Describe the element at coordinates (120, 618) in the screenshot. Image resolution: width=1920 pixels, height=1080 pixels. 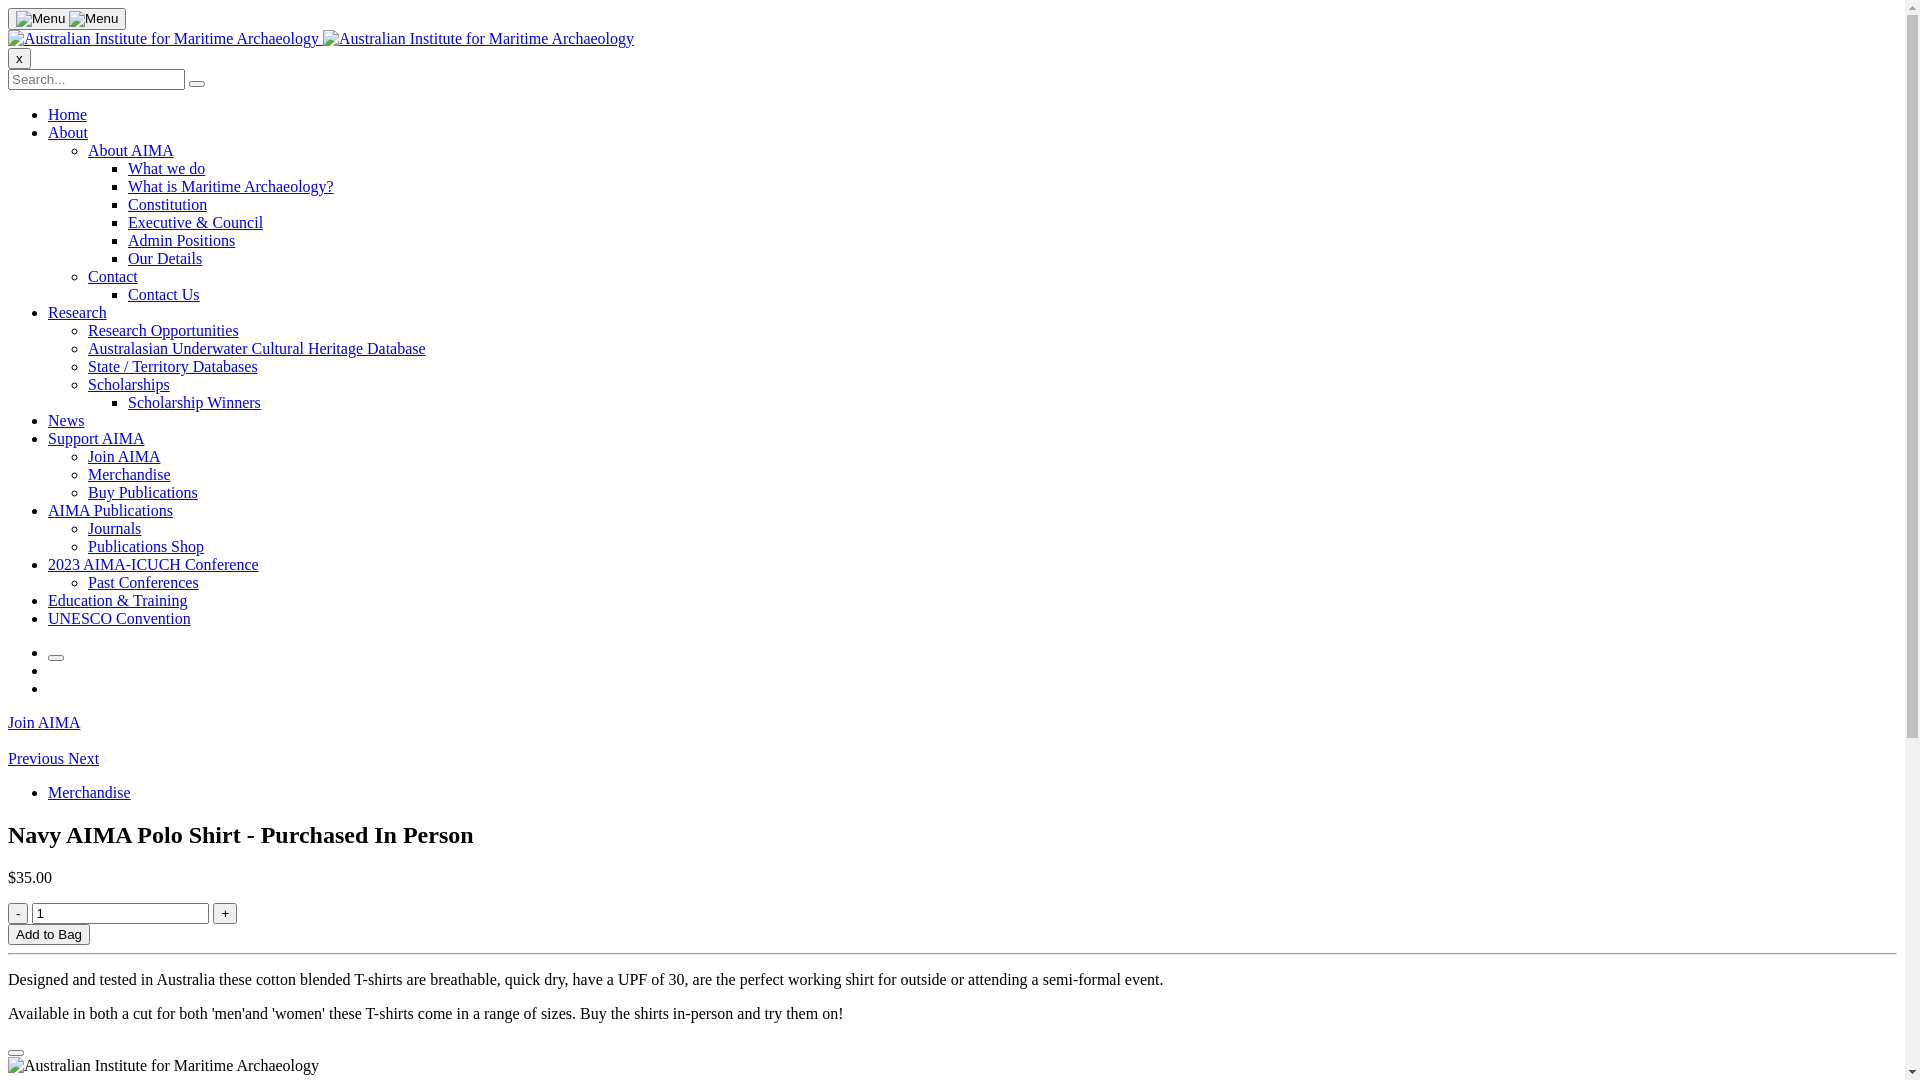
I see `UNESCO Convention` at that location.